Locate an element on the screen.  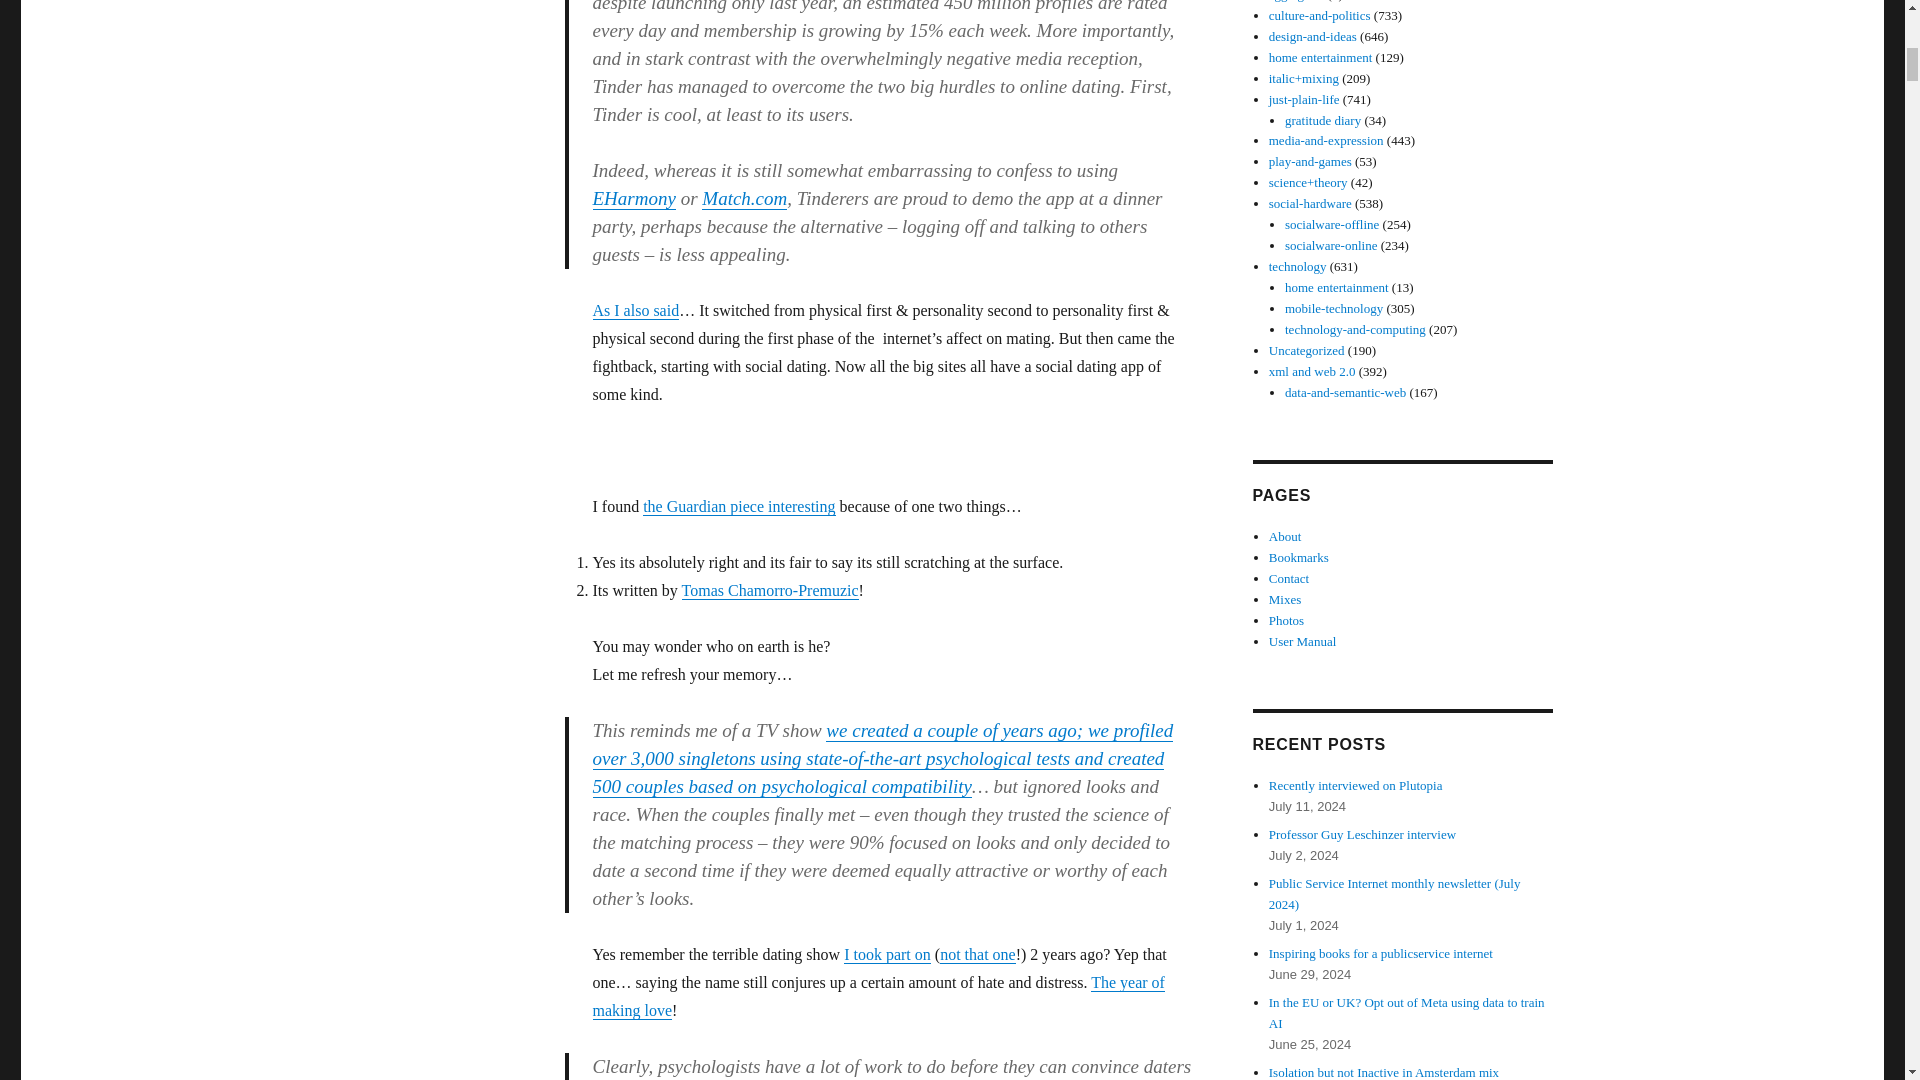
As I also said is located at coordinates (635, 310).